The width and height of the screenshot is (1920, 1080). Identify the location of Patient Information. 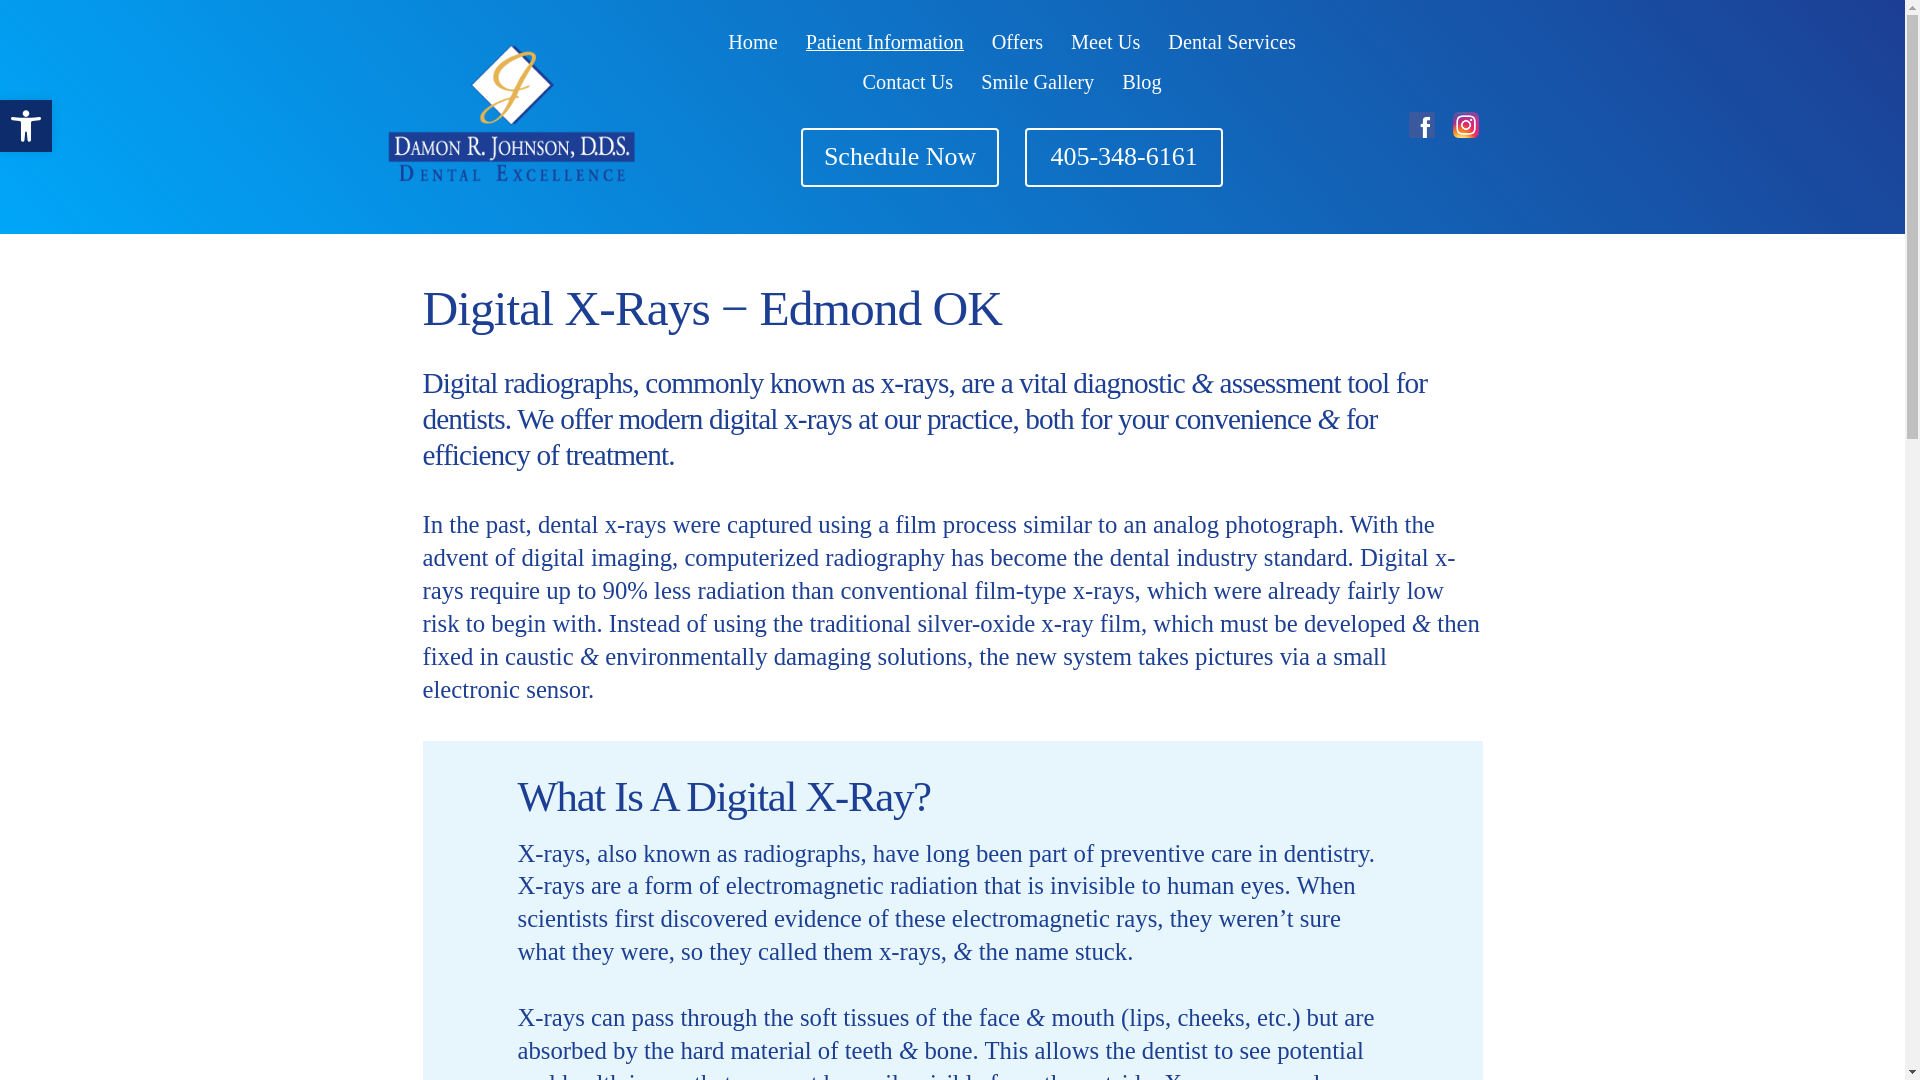
(884, 42).